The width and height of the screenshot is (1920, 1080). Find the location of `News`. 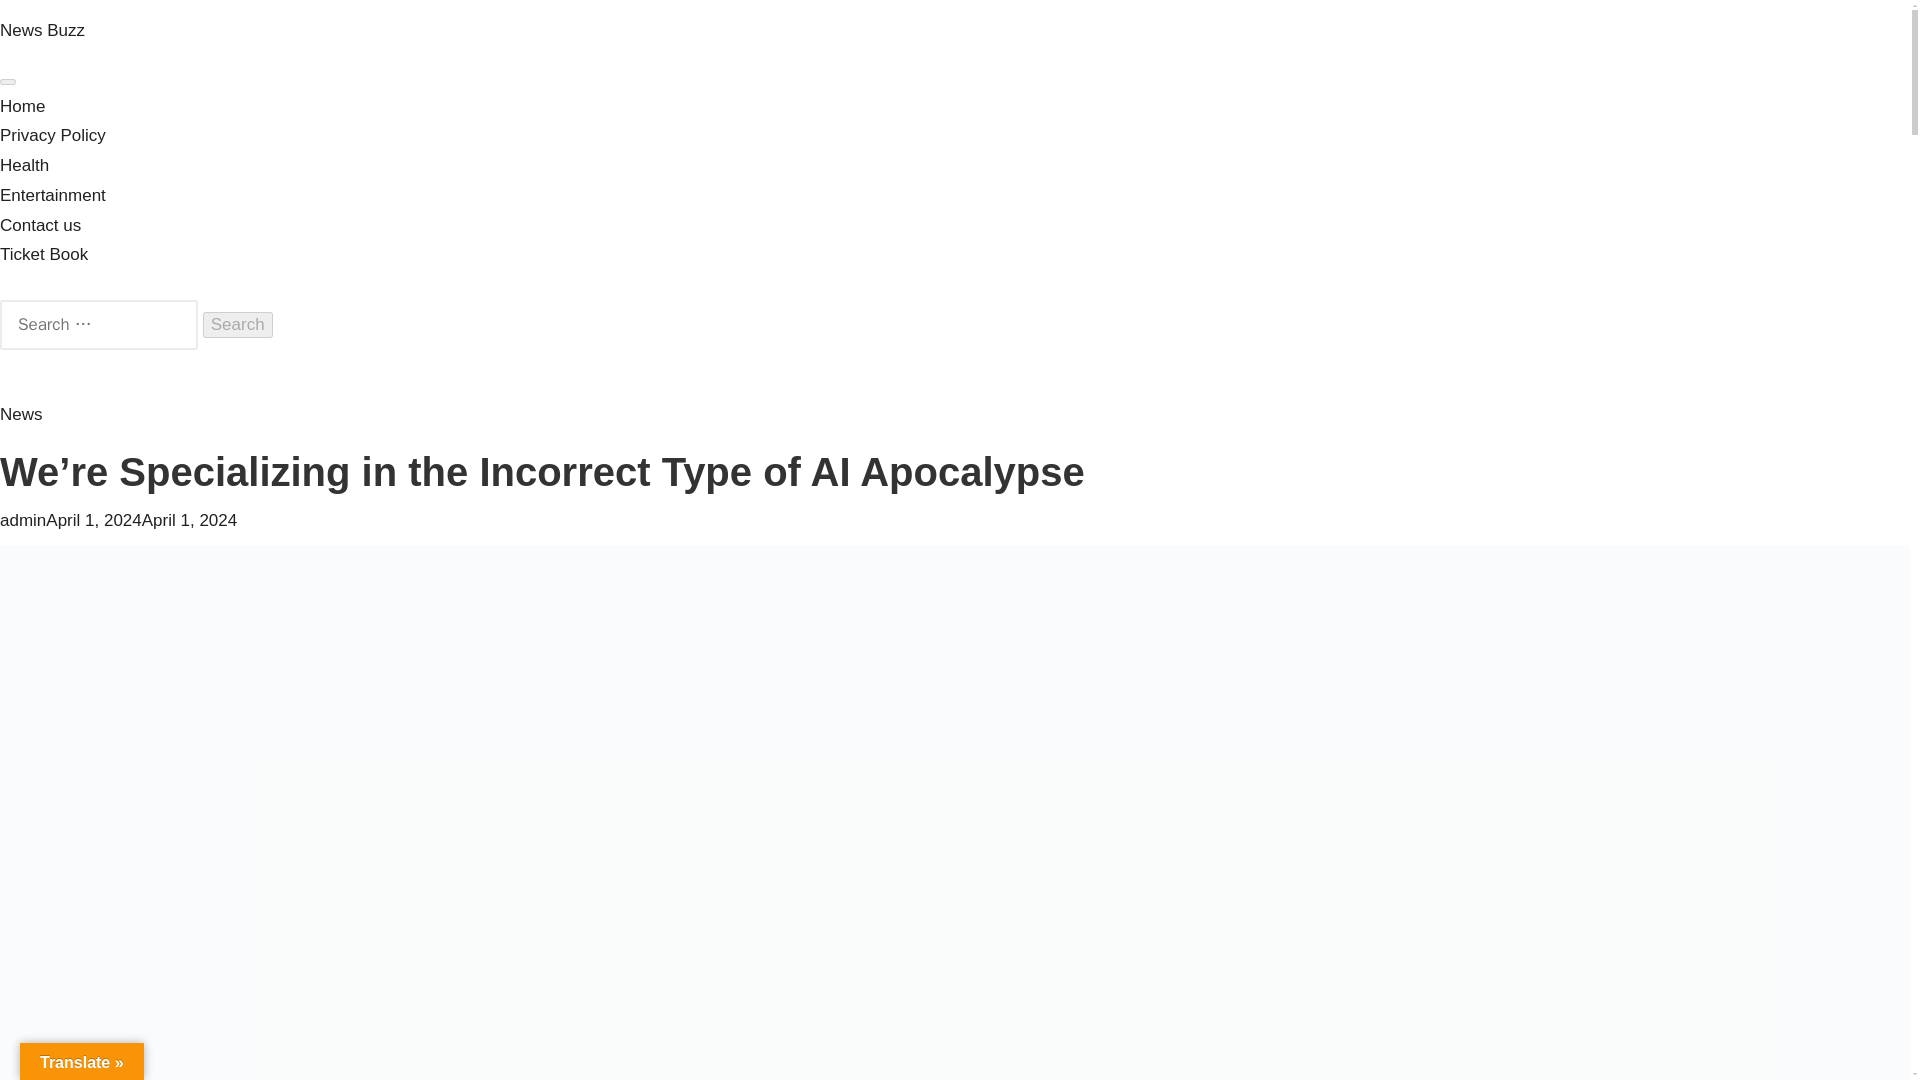

News is located at coordinates (21, 414).